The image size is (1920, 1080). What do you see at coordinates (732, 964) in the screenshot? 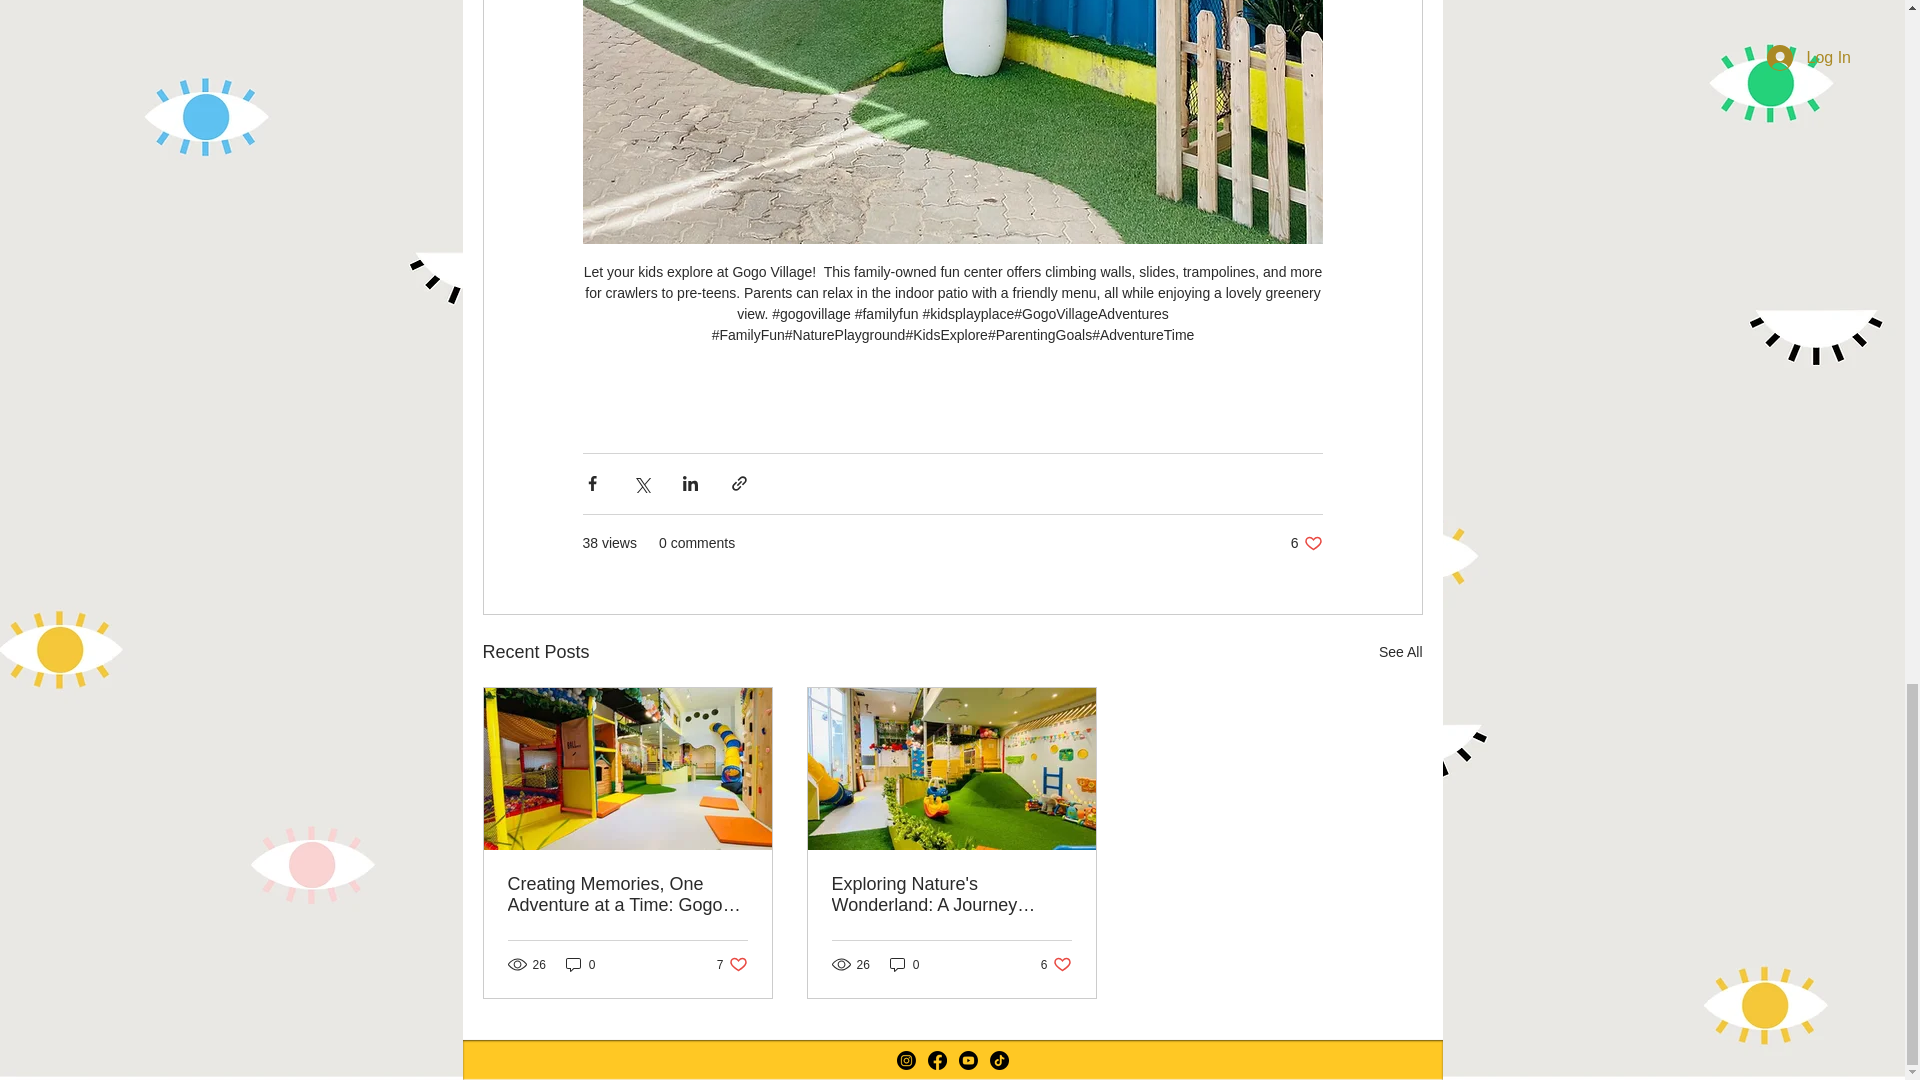
I see `0` at bounding box center [732, 964].